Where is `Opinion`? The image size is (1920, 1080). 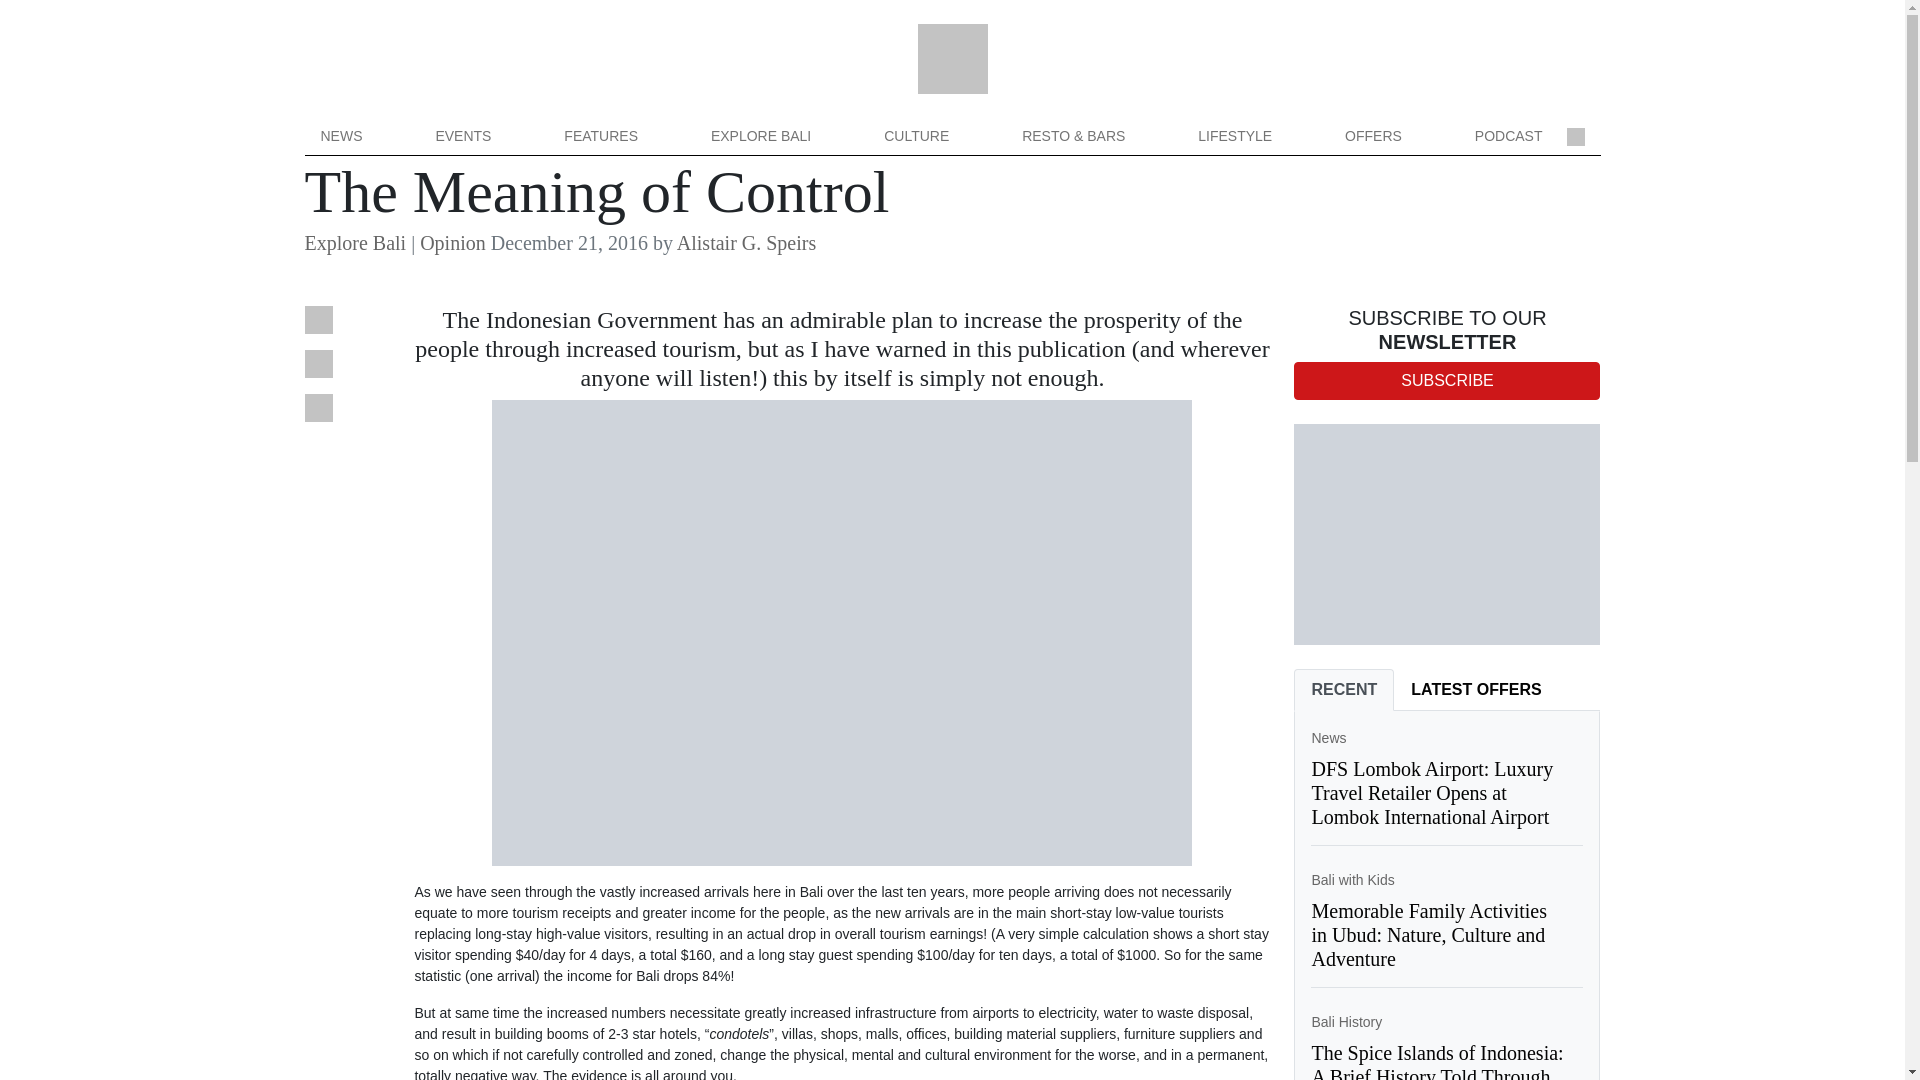
Opinion is located at coordinates (452, 242).